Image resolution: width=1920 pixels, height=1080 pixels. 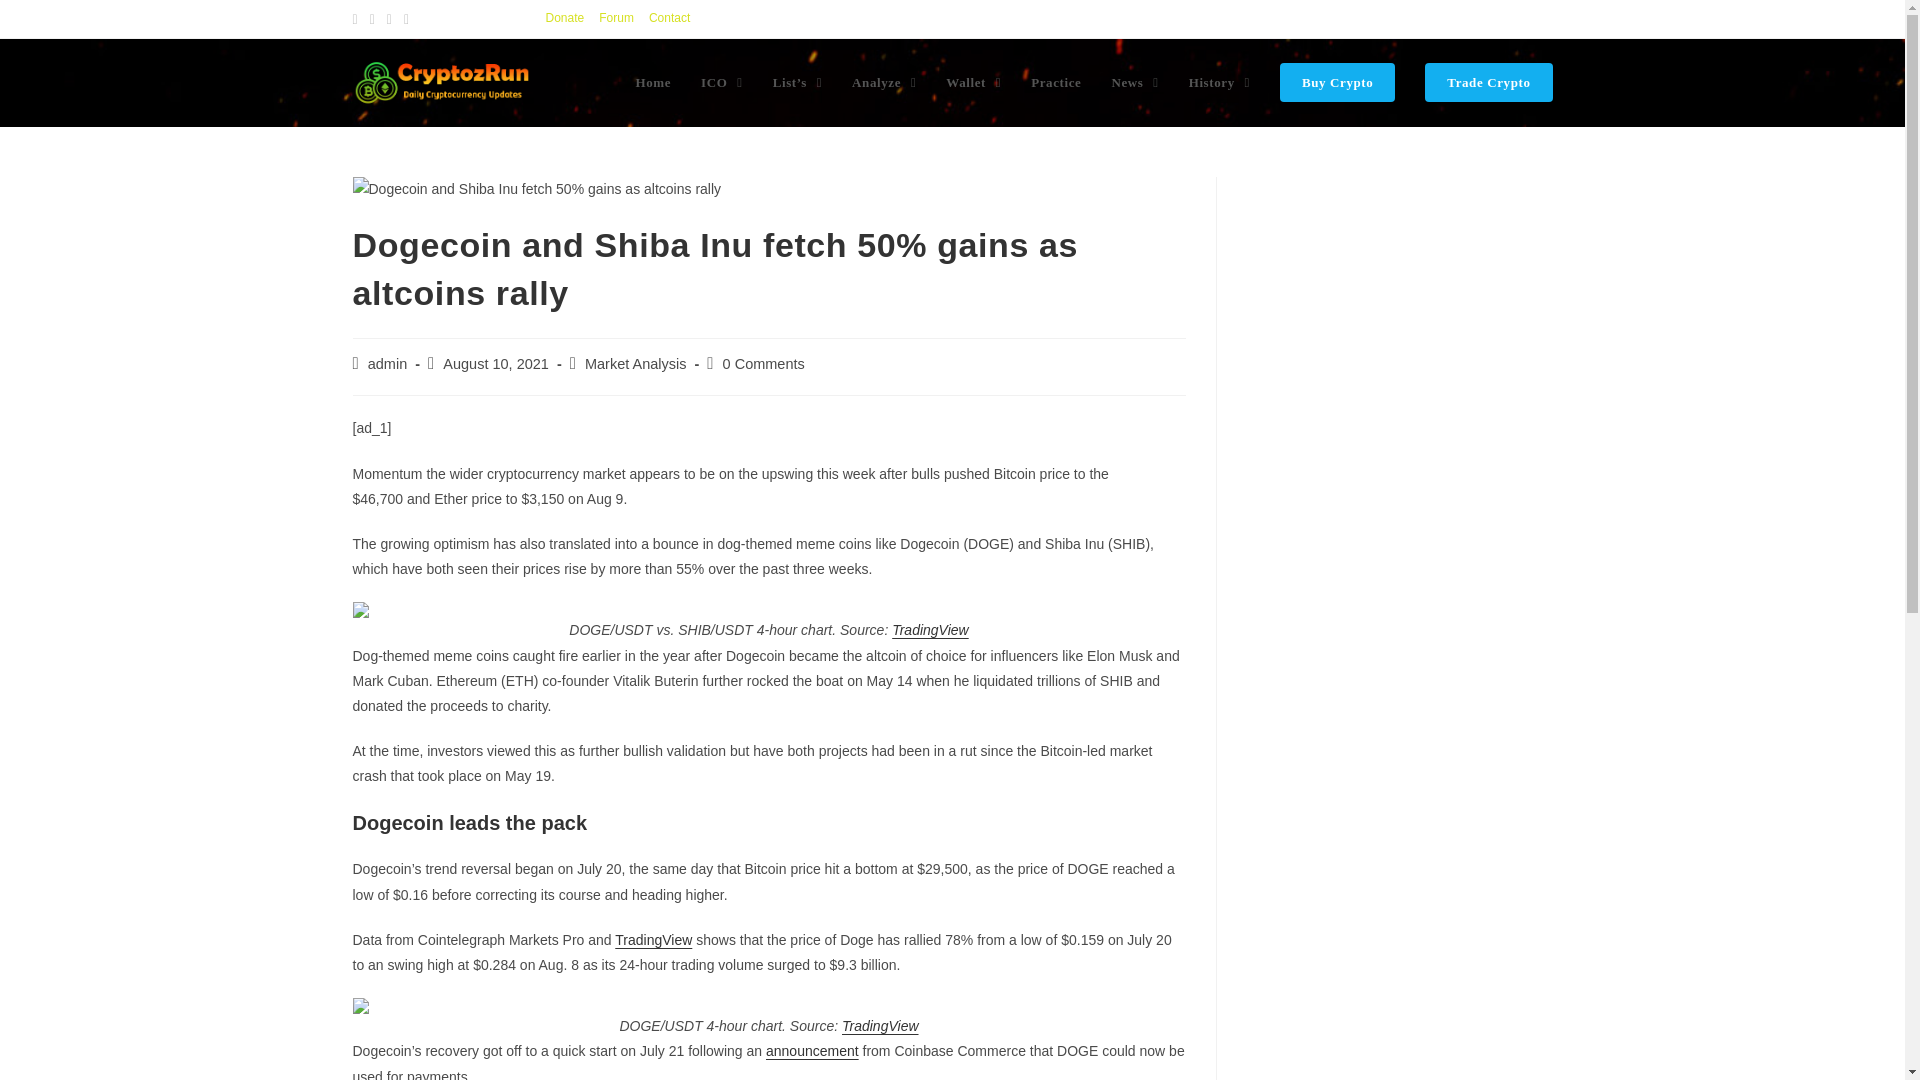 I want to click on Practice, so click(x=1056, y=82).